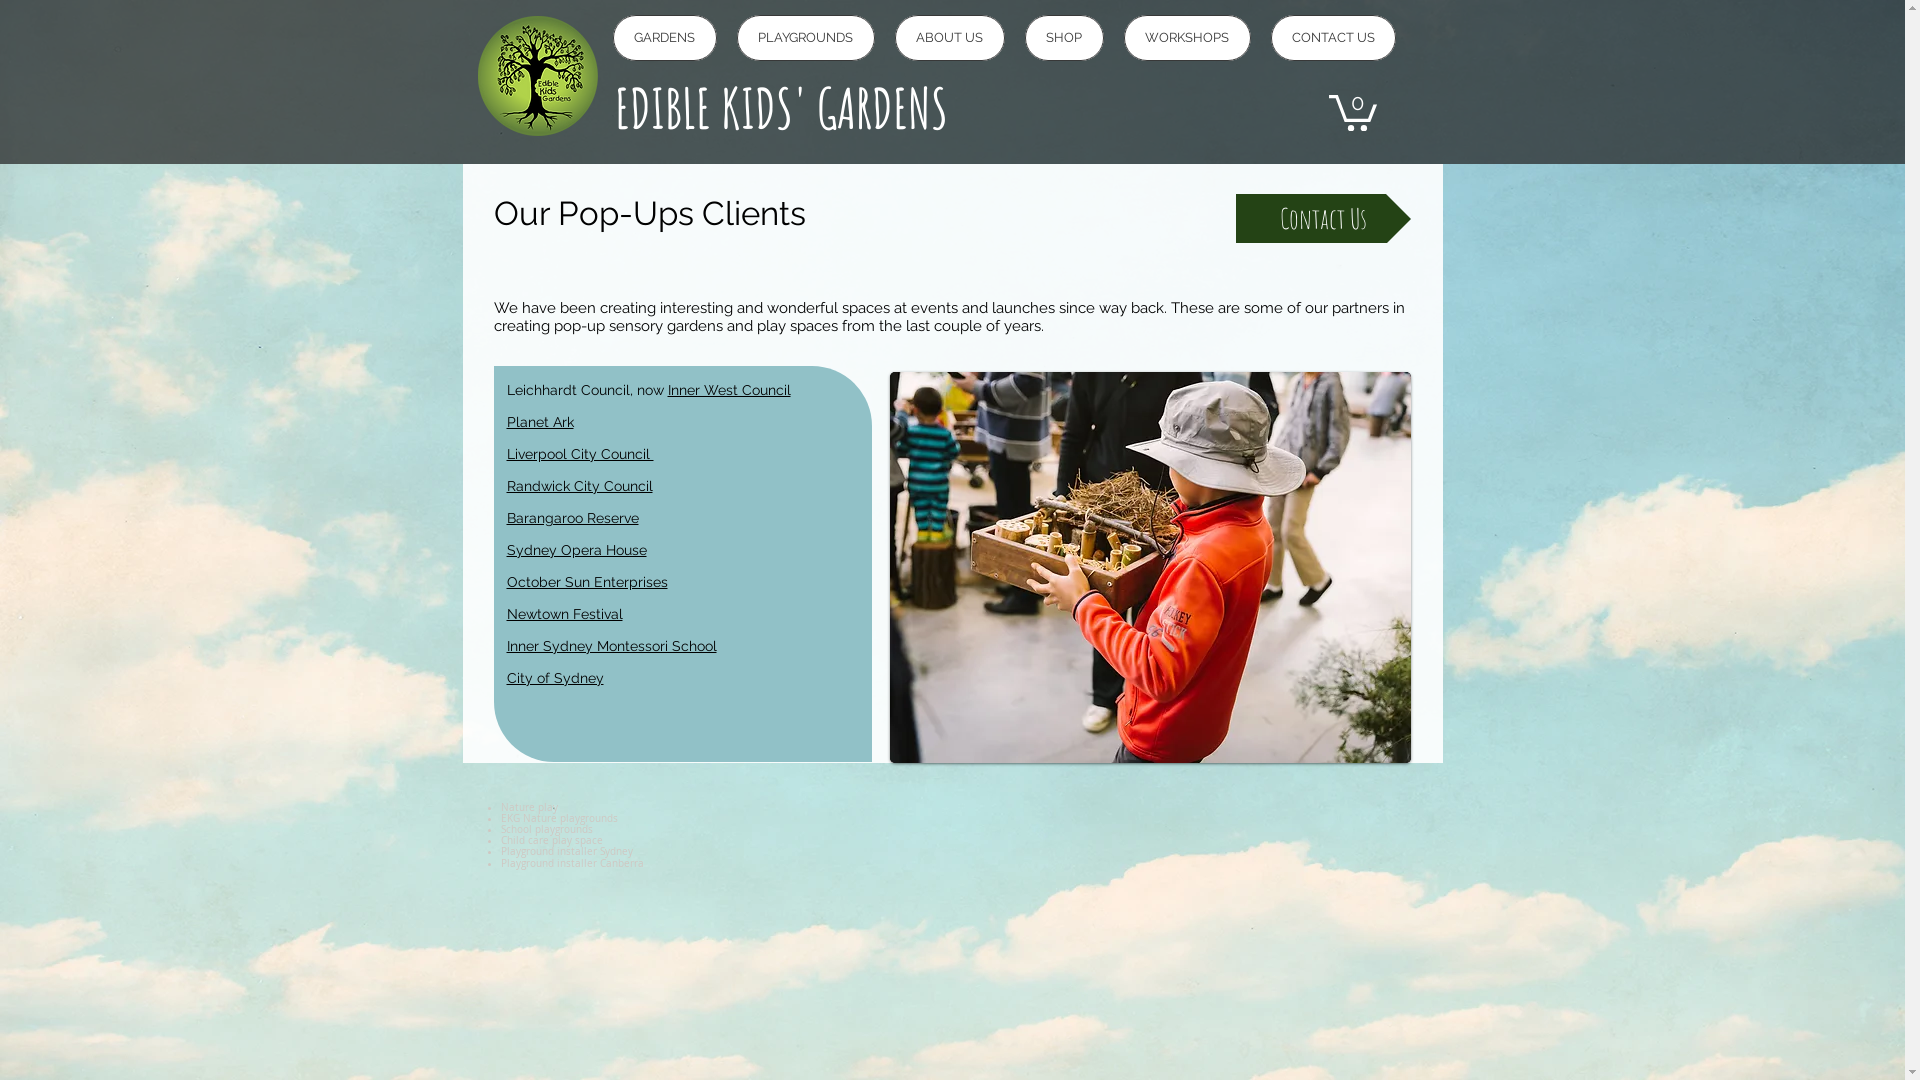 This screenshot has height=1080, width=1920. What do you see at coordinates (1332, 38) in the screenshot?
I see `CONTACT US` at bounding box center [1332, 38].